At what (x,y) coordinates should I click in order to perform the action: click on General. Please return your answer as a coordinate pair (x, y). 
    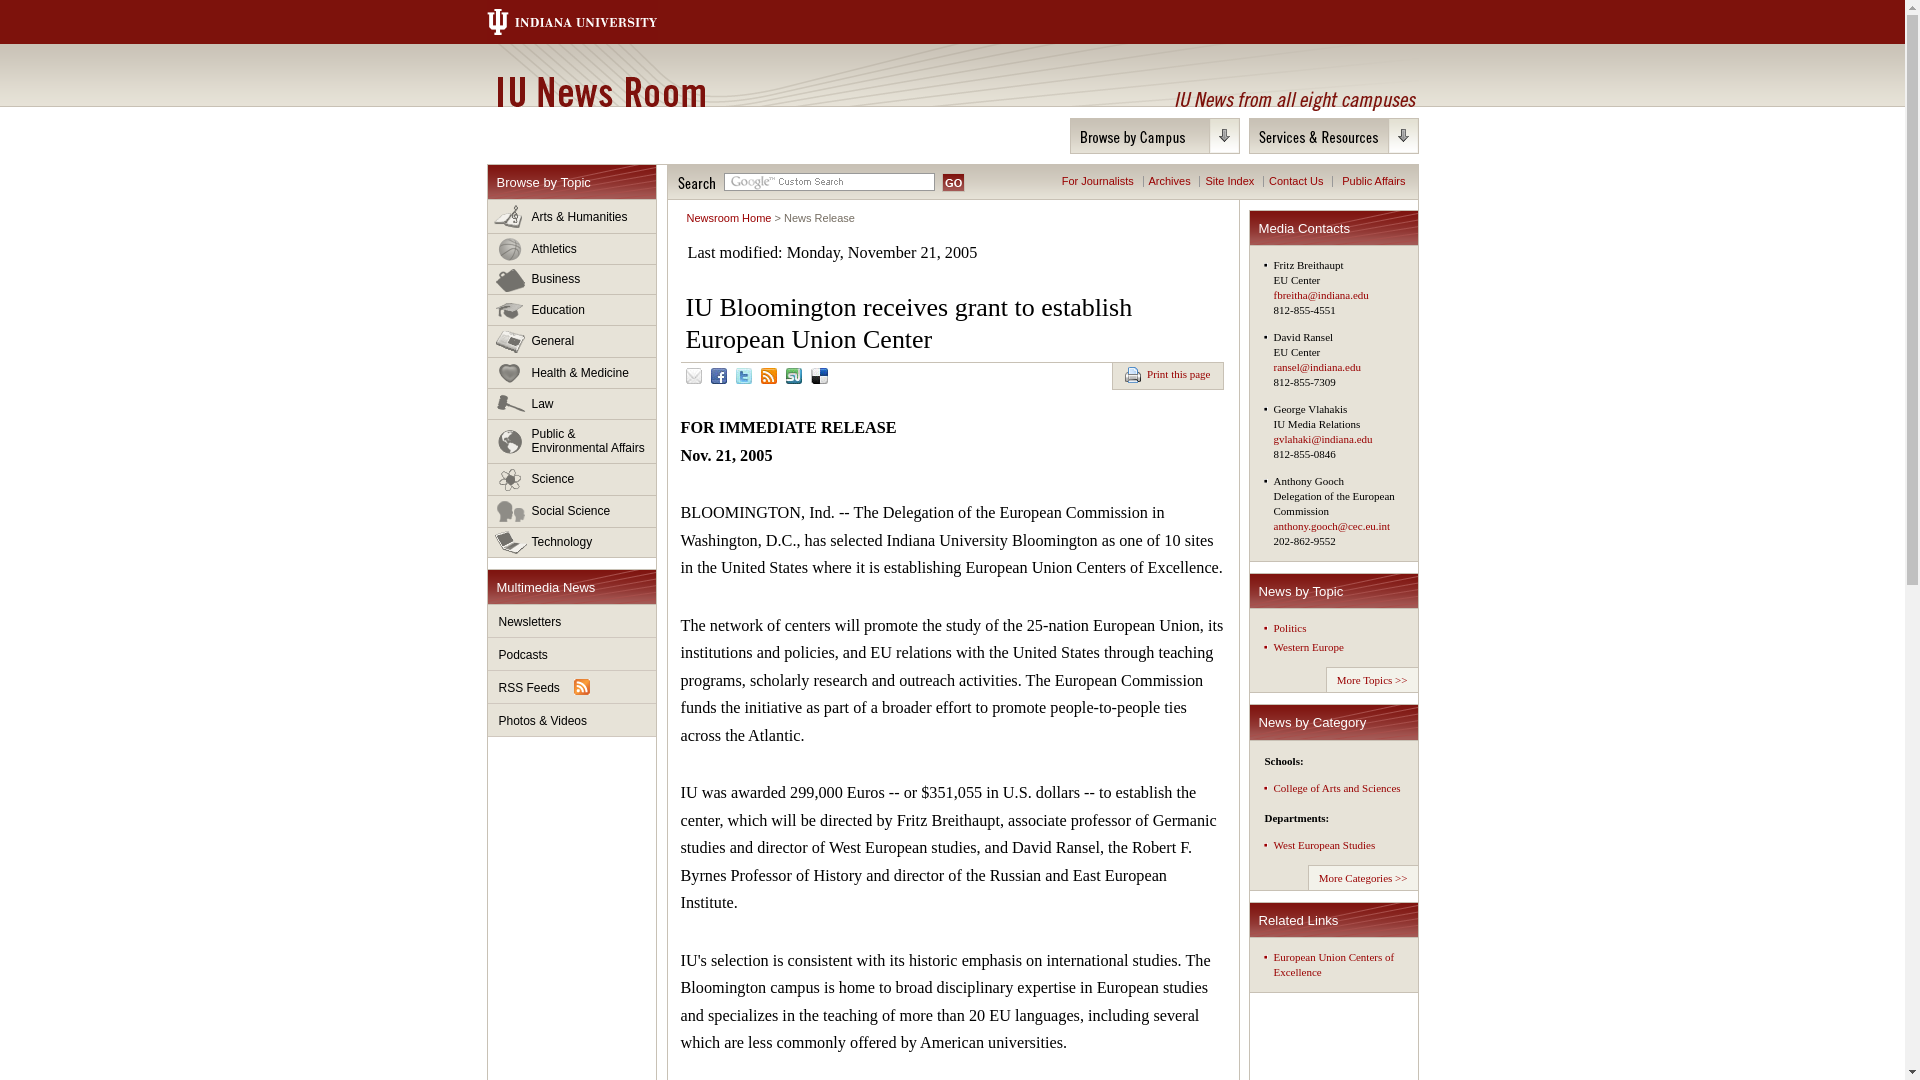
    Looking at the image, I should click on (572, 342).